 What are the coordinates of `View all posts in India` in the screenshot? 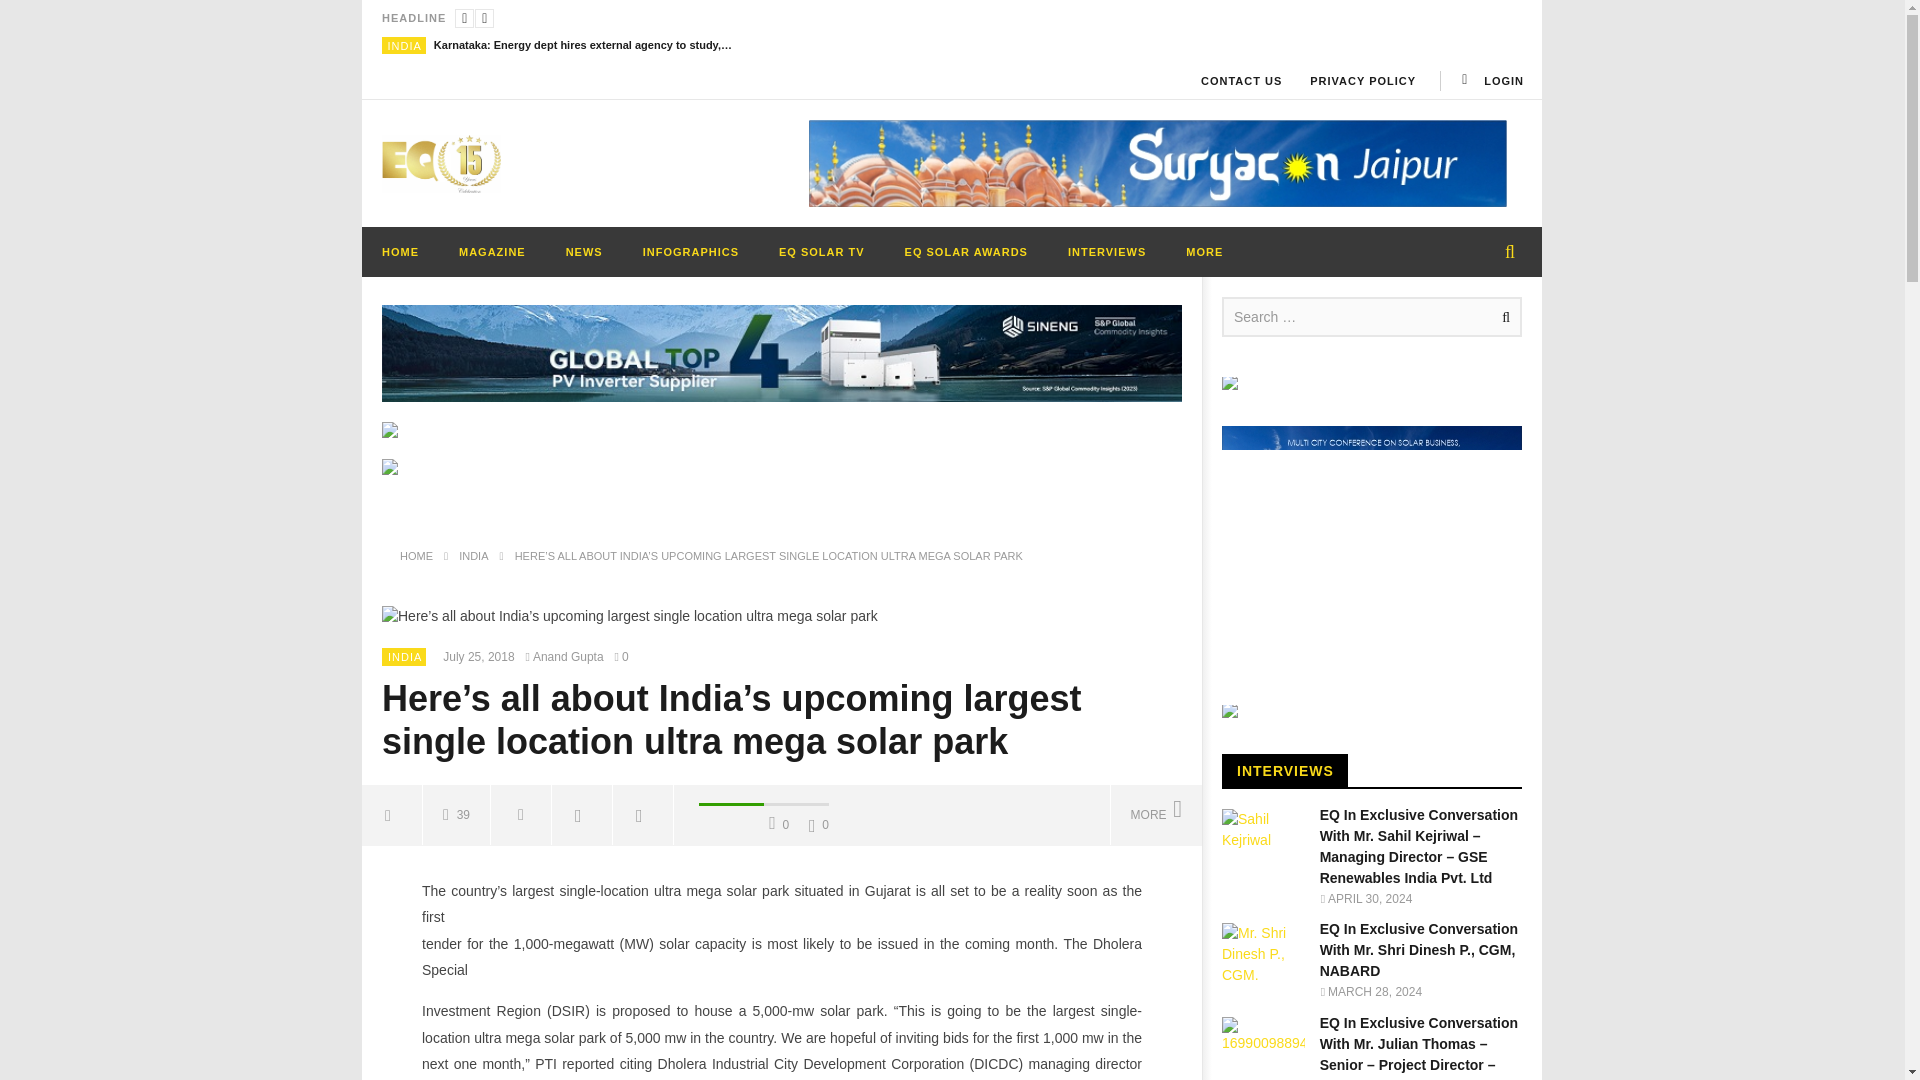 It's located at (404, 657).